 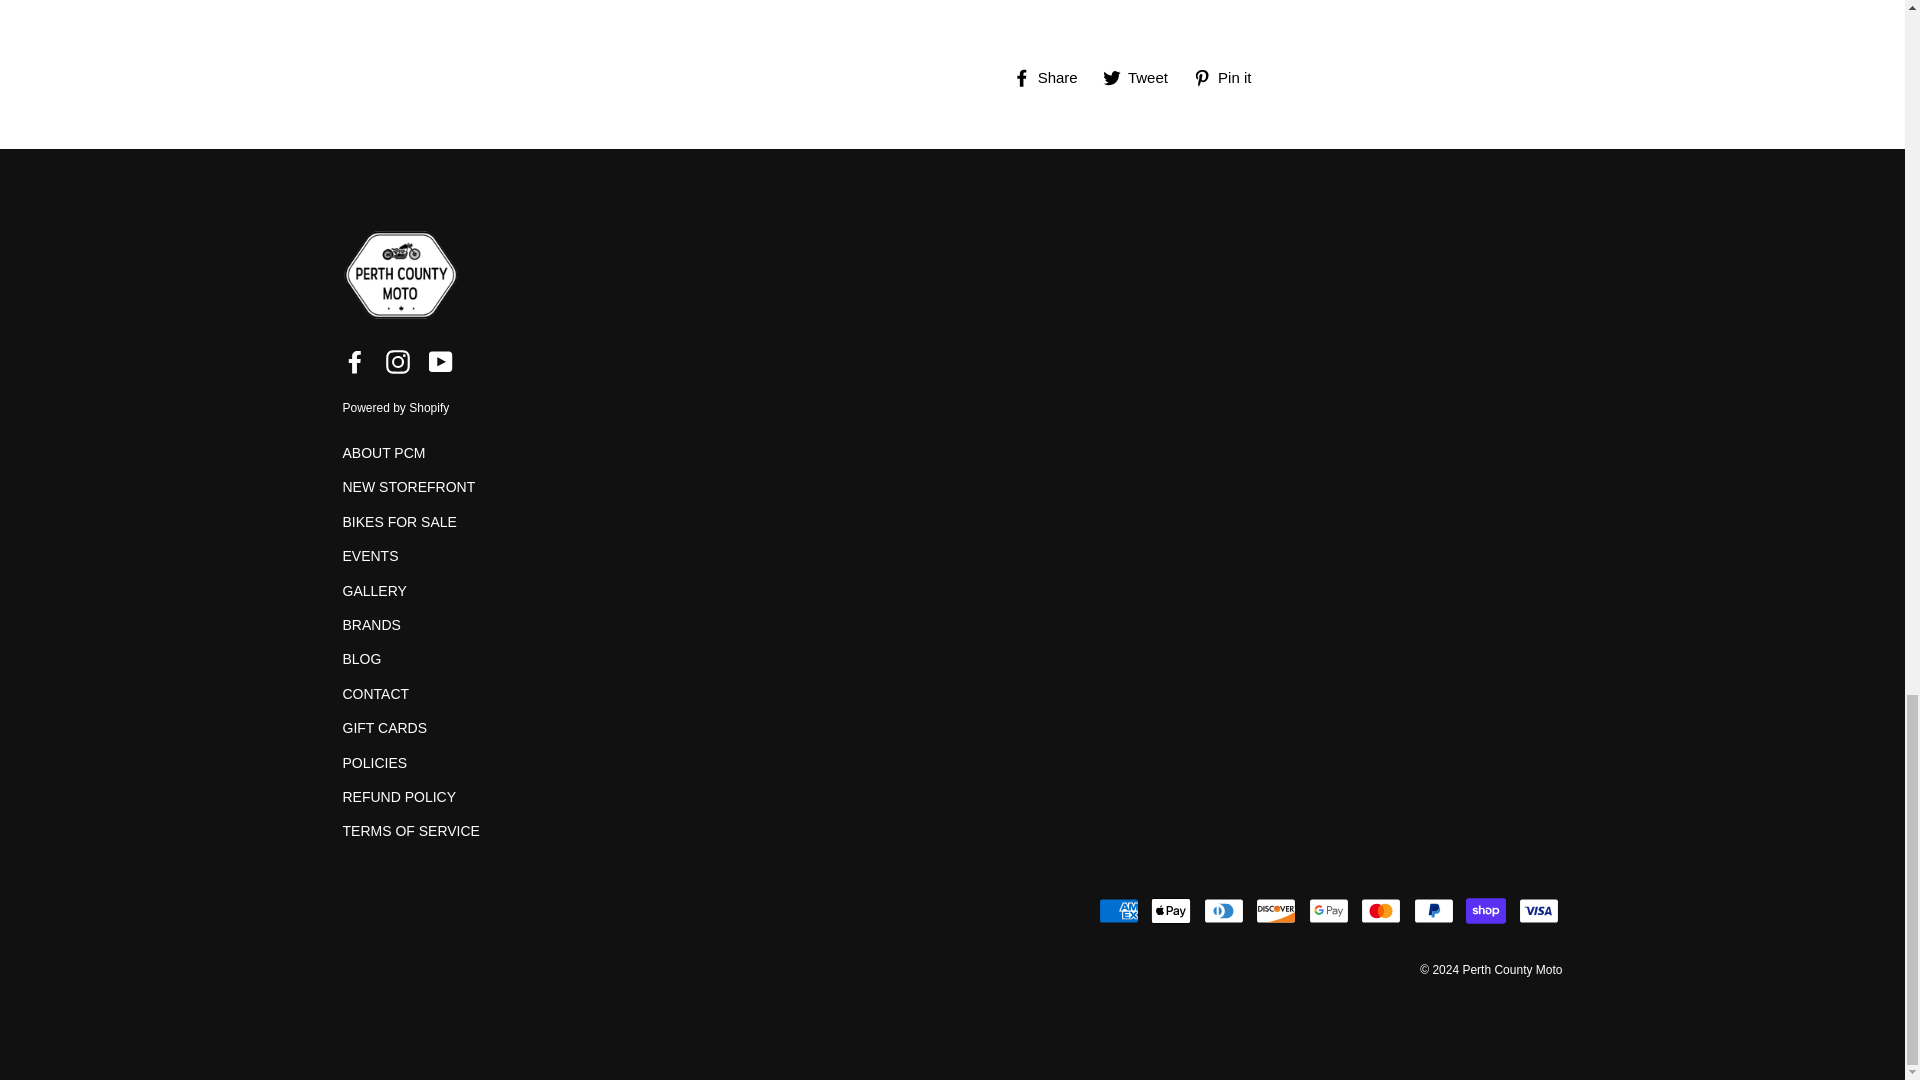 I want to click on Perth County Moto on YouTube, so click(x=440, y=360).